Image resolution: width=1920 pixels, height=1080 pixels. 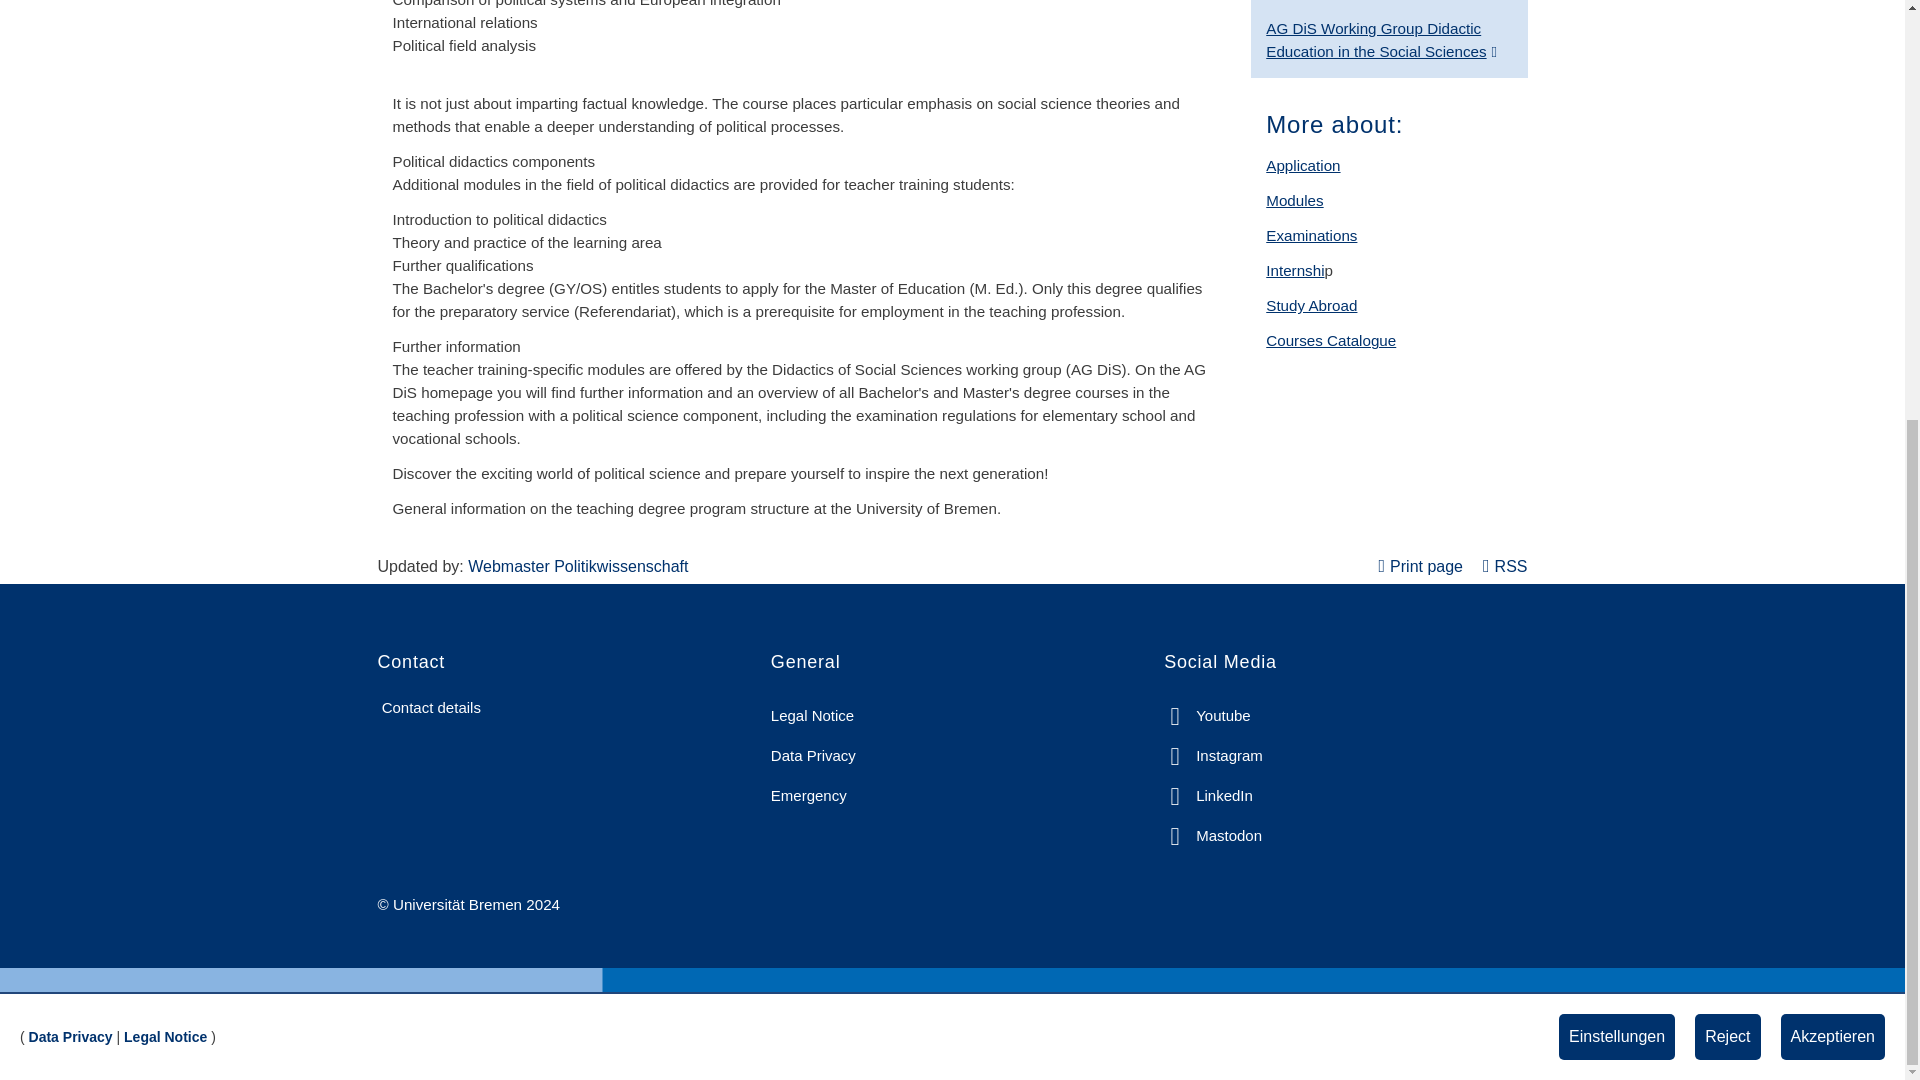 What do you see at coordinates (1212, 836) in the screenshot?
I see `Open link to Mastodon in a new window` at bounding box center [1212, 836].